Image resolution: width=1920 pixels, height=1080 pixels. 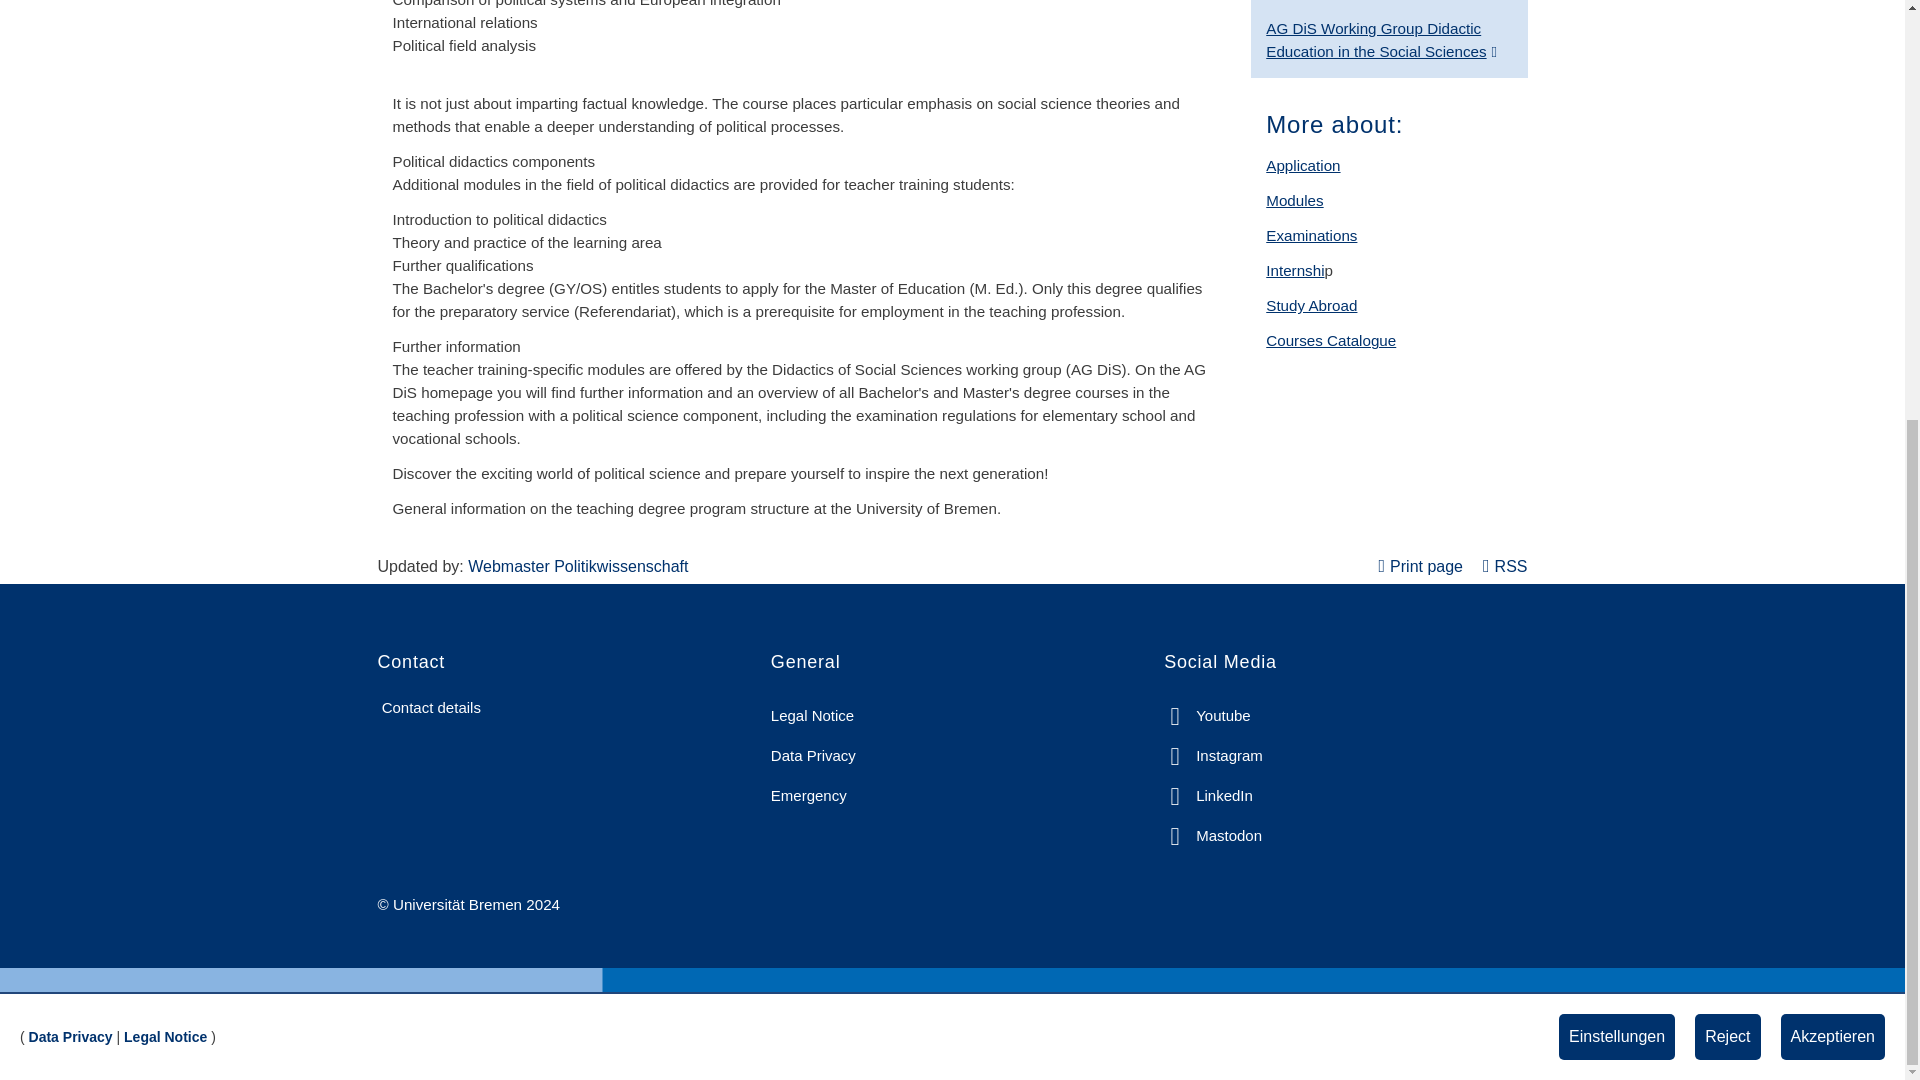 What do you see at coordinates (1212, 836) in the screenshot?
I see `Open link to Mastodon in a new window` at bounding box center [1212, 836].